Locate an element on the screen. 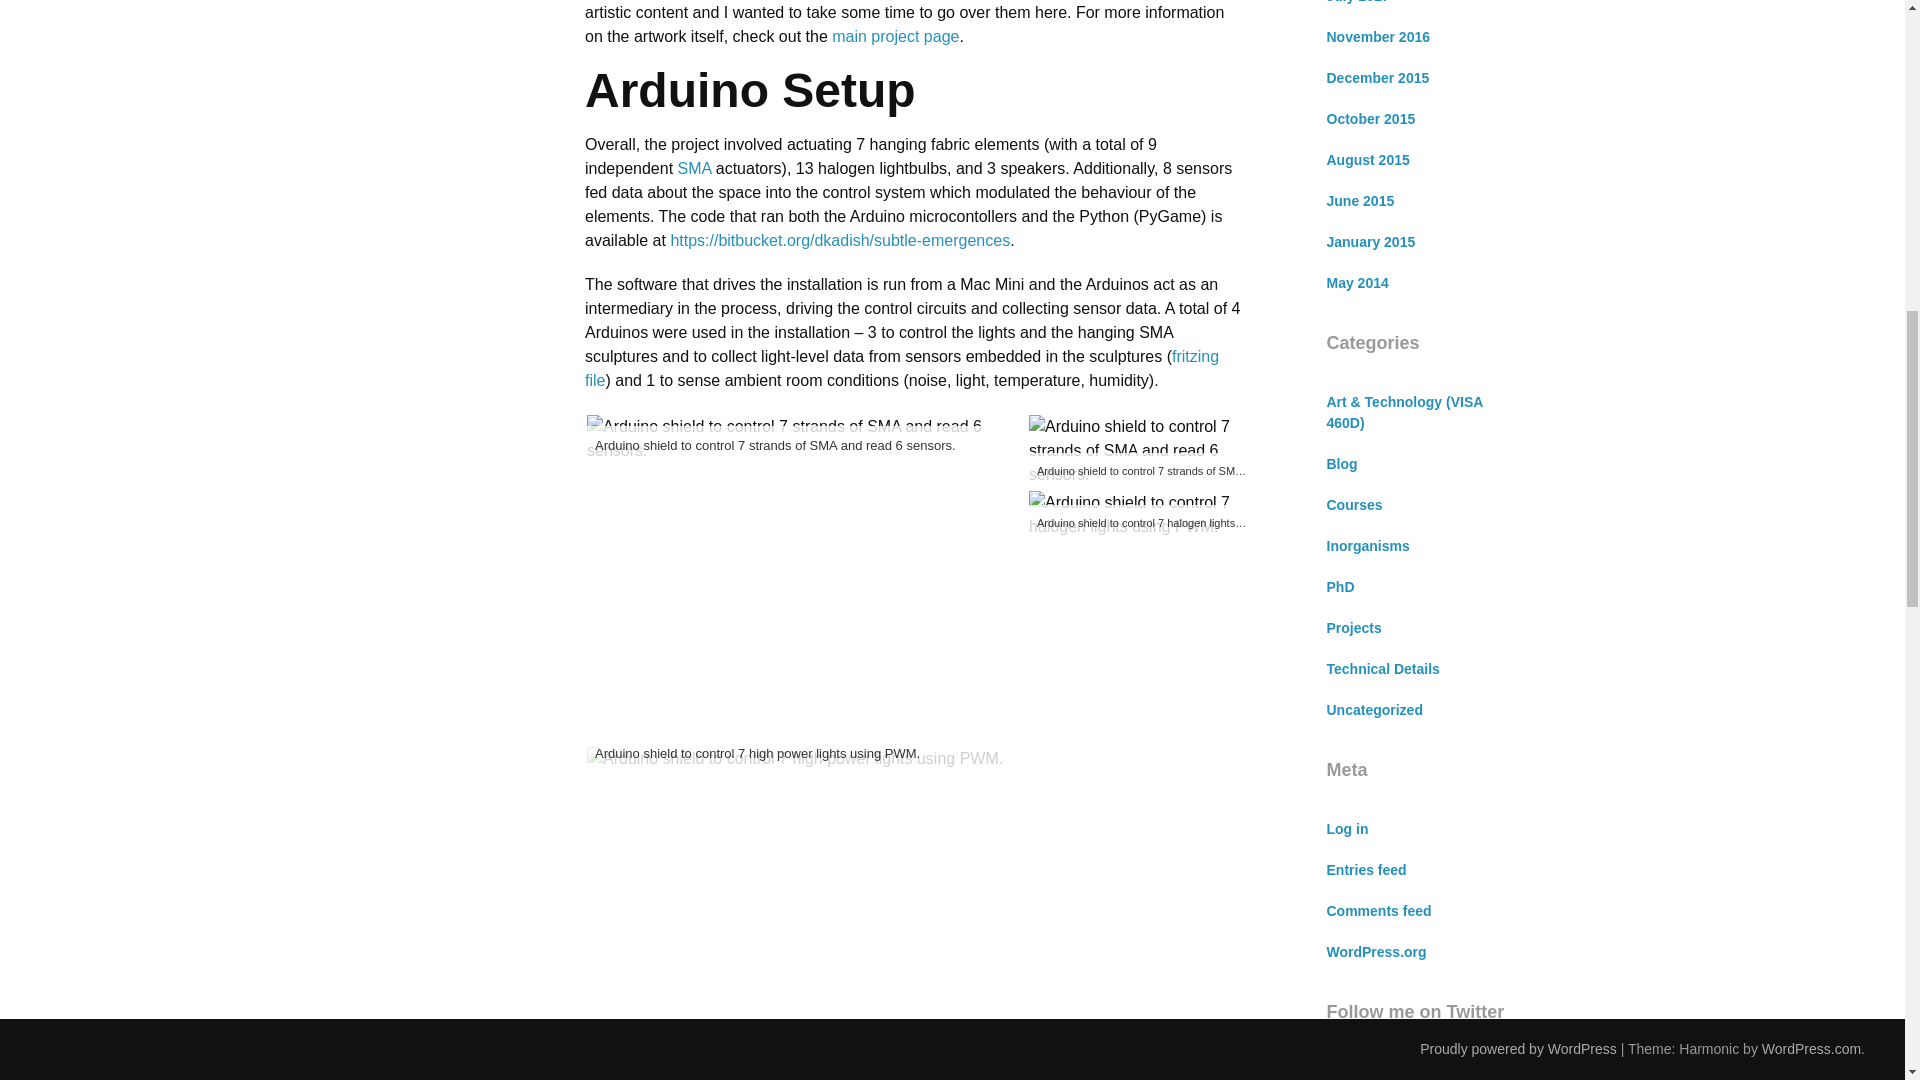 The height and width of the screenshot is (1080, 1920). Arduino high-power control shield is located at coordinates (794, 759).